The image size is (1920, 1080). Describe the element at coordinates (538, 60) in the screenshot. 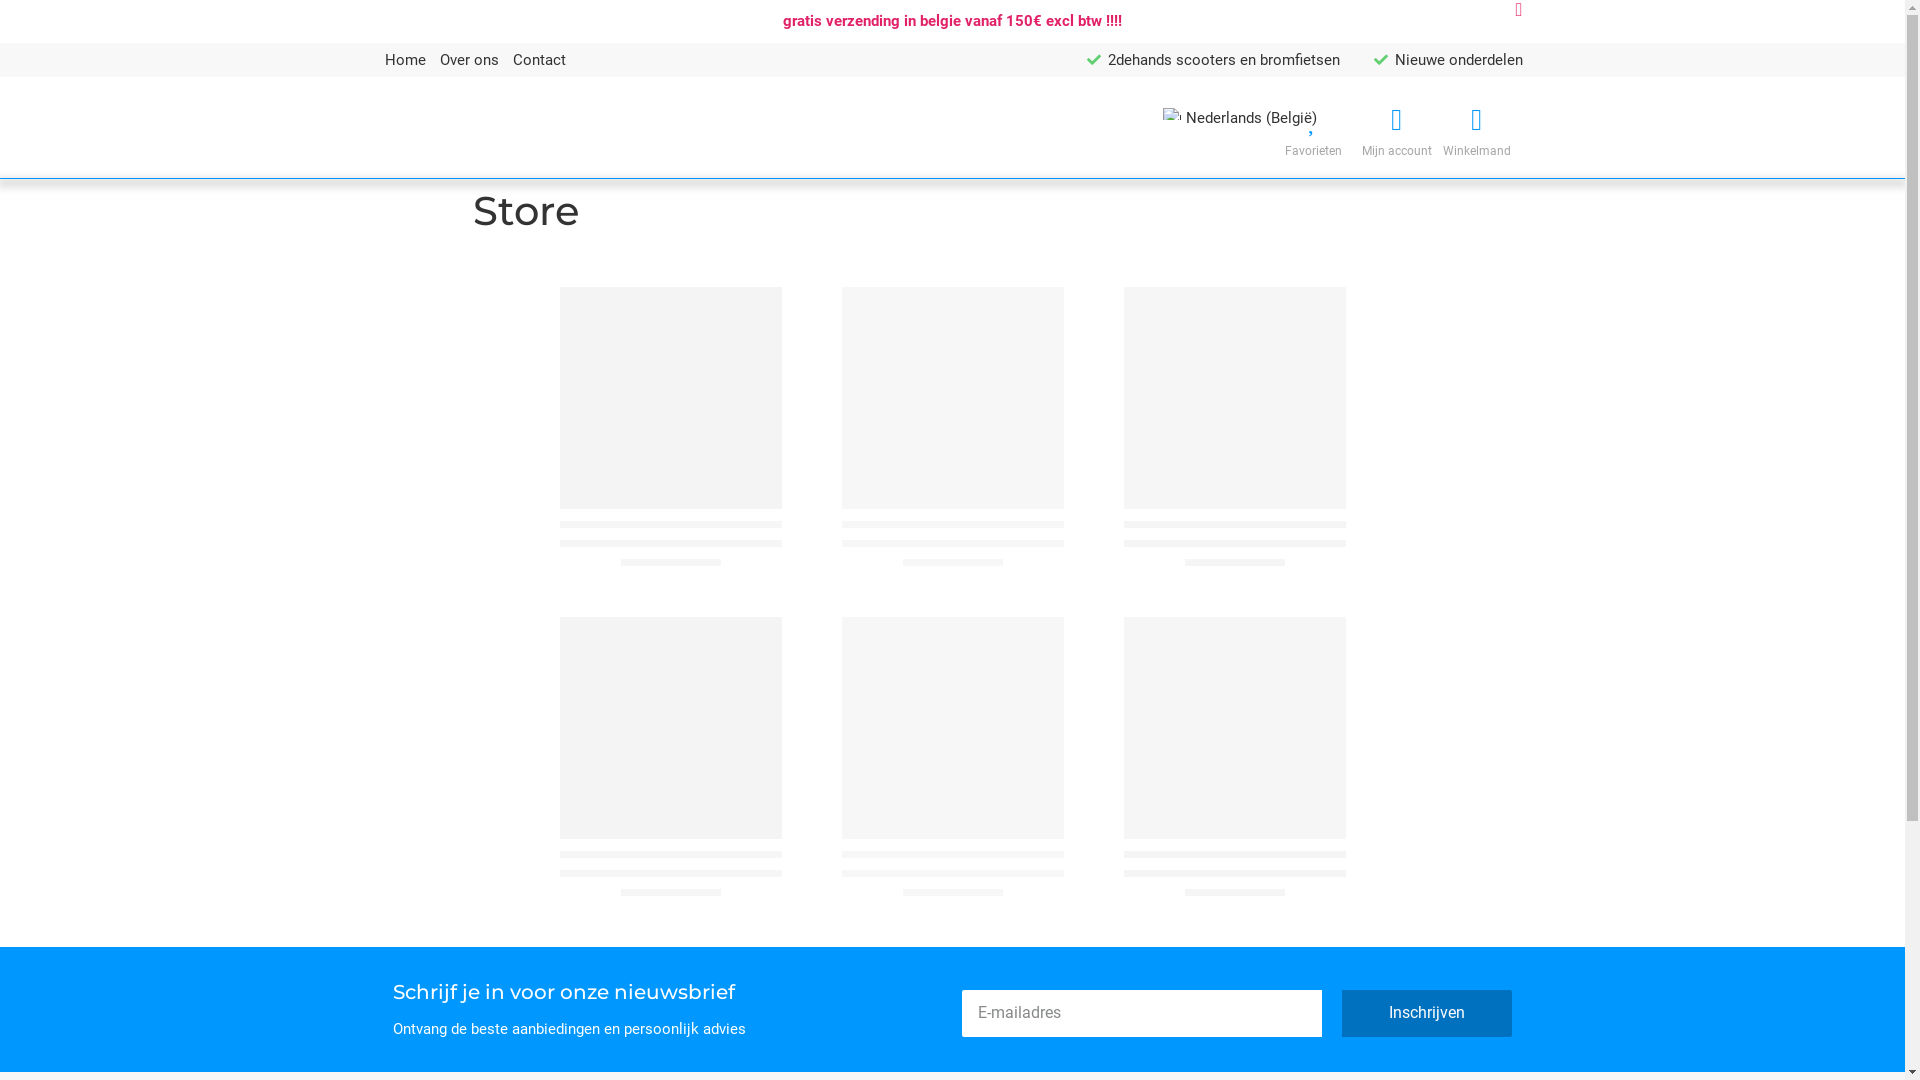

I see `Contact` at that location.